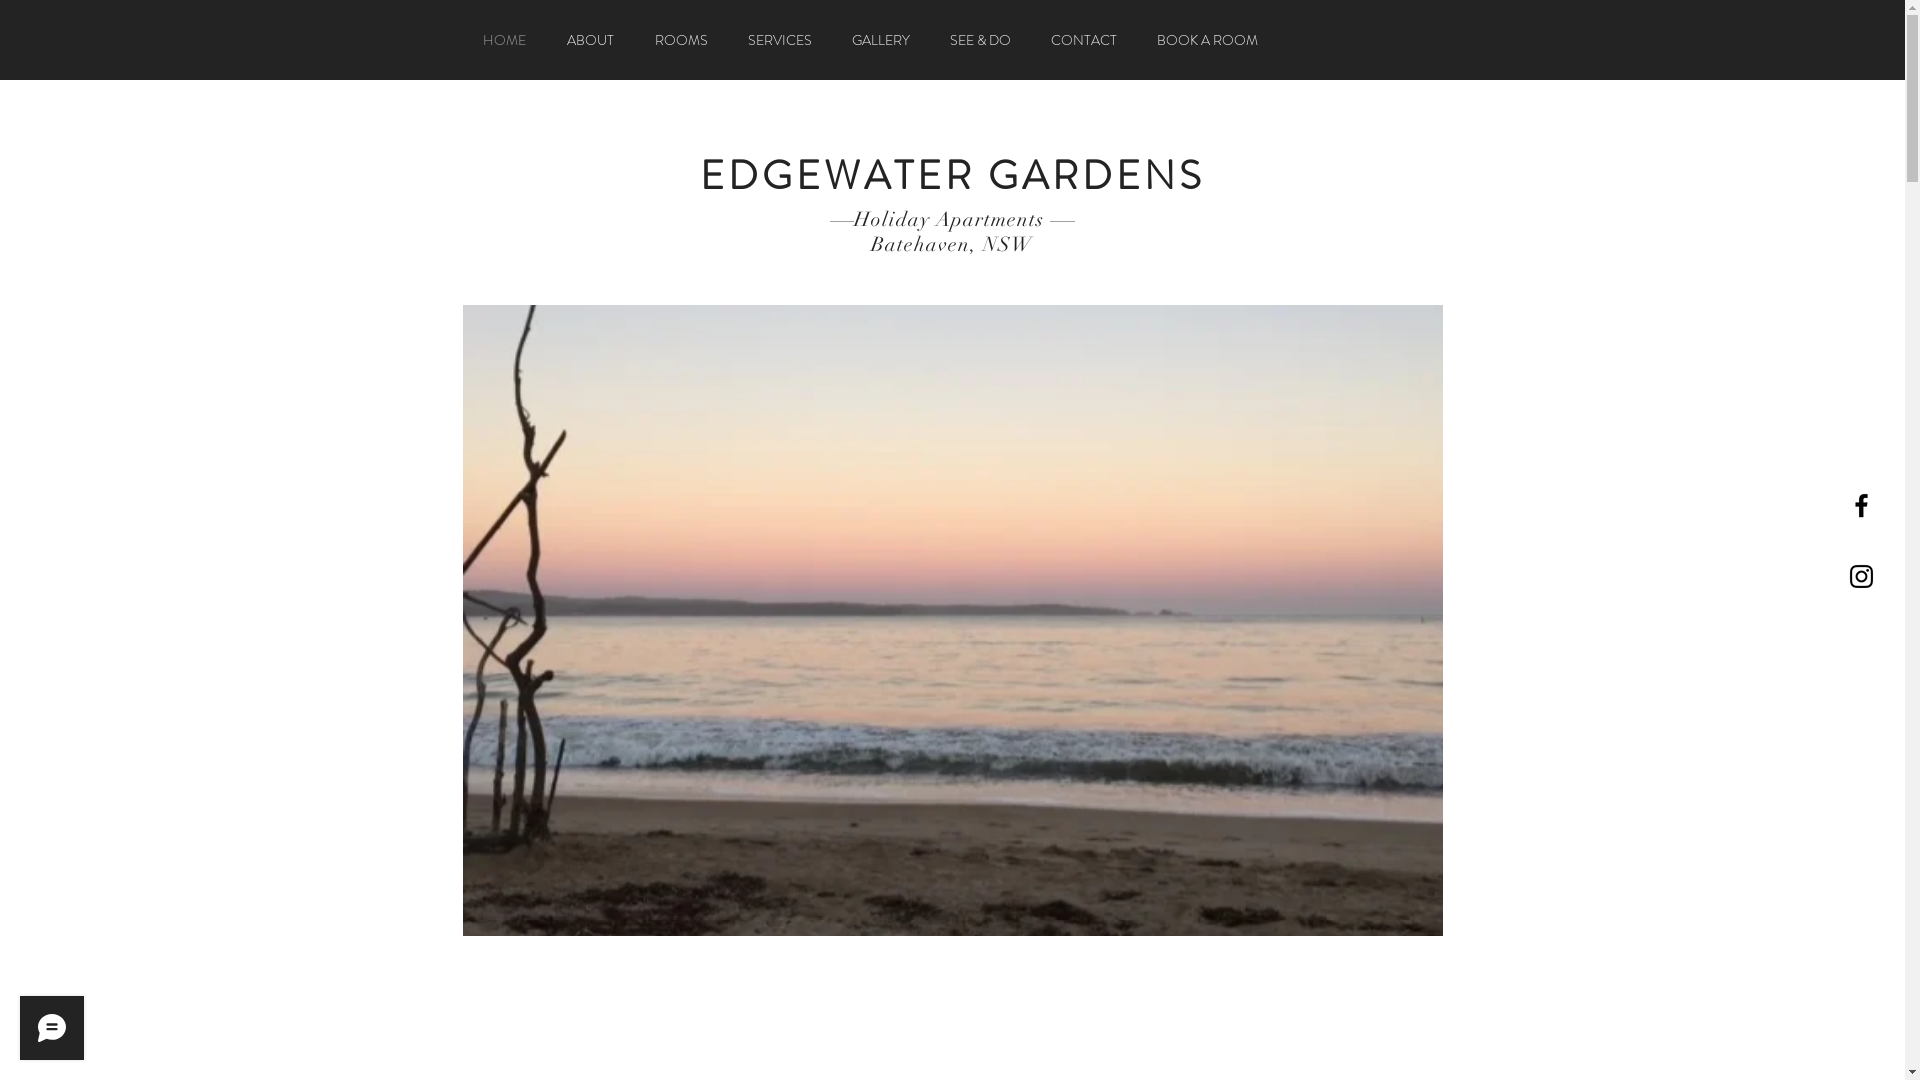 This screenshot has height=1080, width=1920. I want to click on ROOMS, so click(680, 40).